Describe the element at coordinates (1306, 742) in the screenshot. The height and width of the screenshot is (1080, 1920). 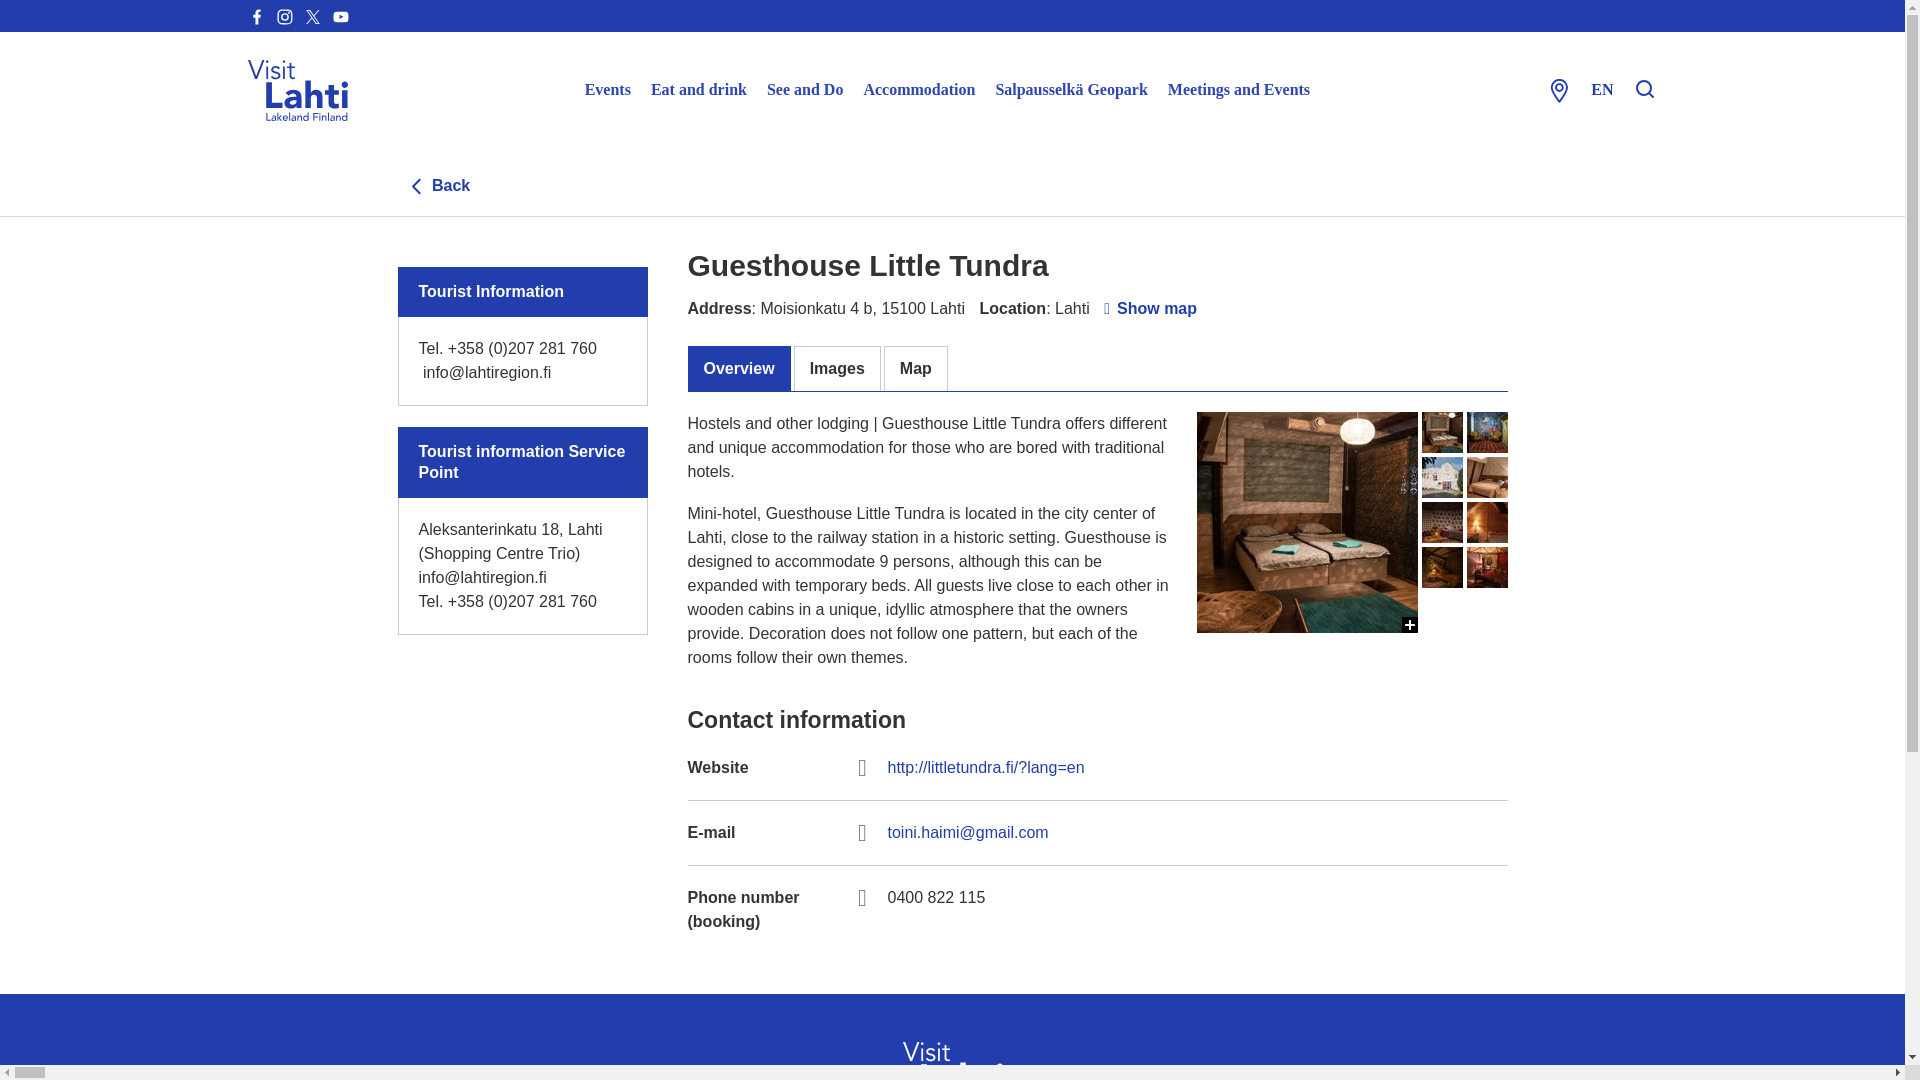
I see `Guesthouse Little Tundra` at that location.